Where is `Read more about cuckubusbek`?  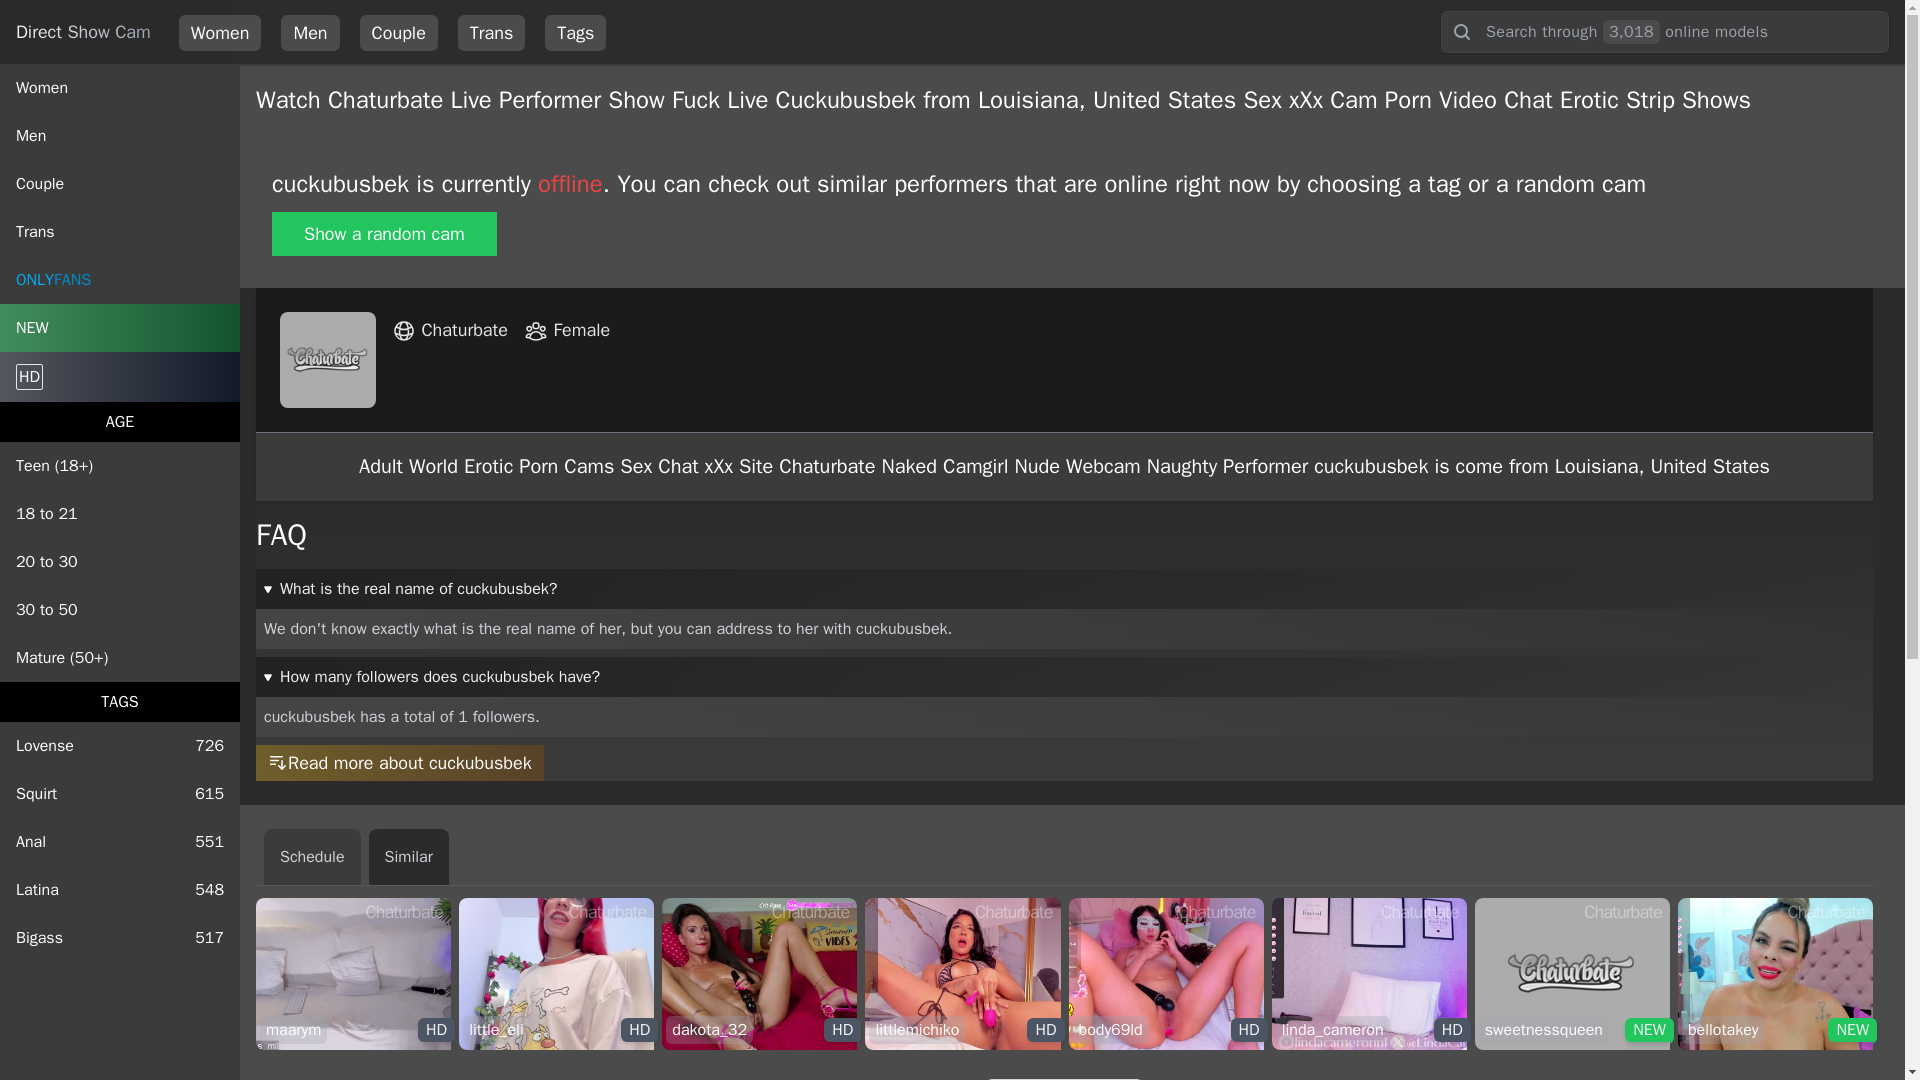
Read more about cuckubusbek is located at coordinates (491, 32).